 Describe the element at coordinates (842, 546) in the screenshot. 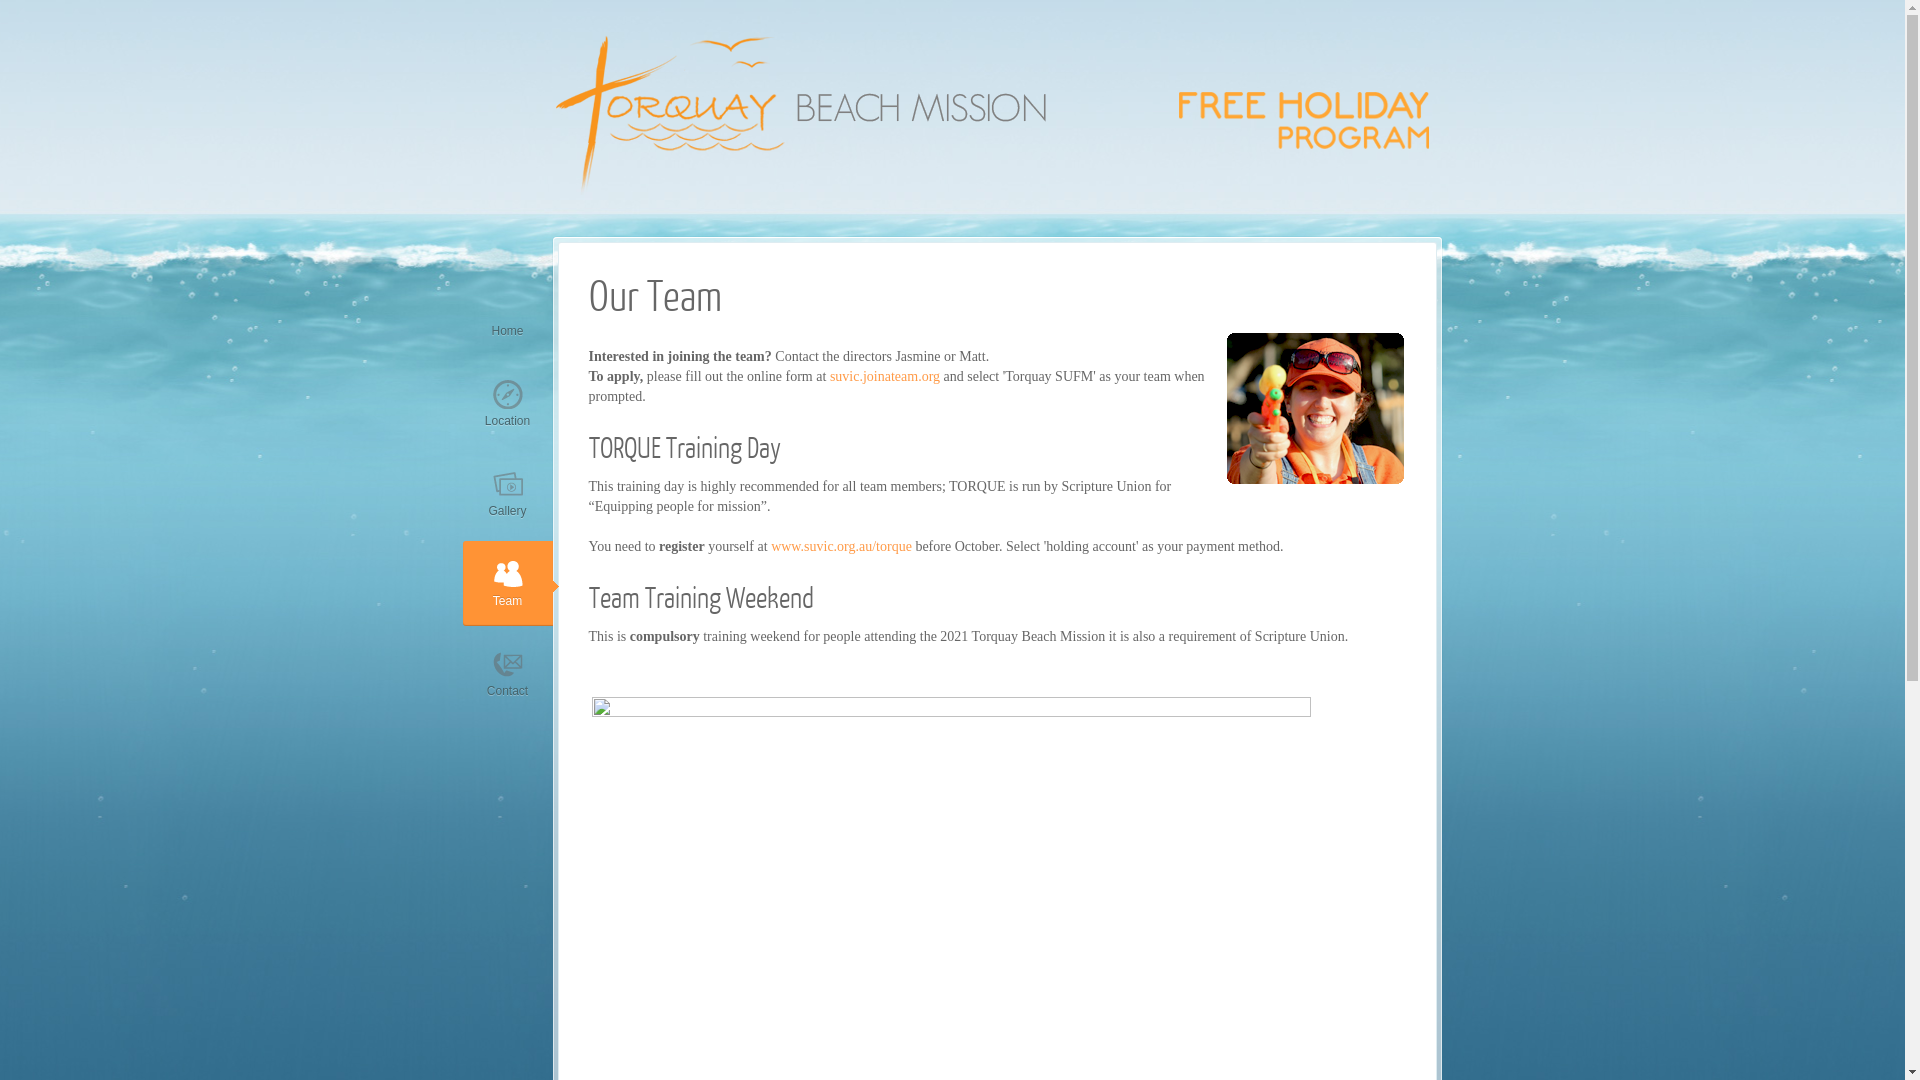

I see `www.suvic.org.au/torque` at that location.